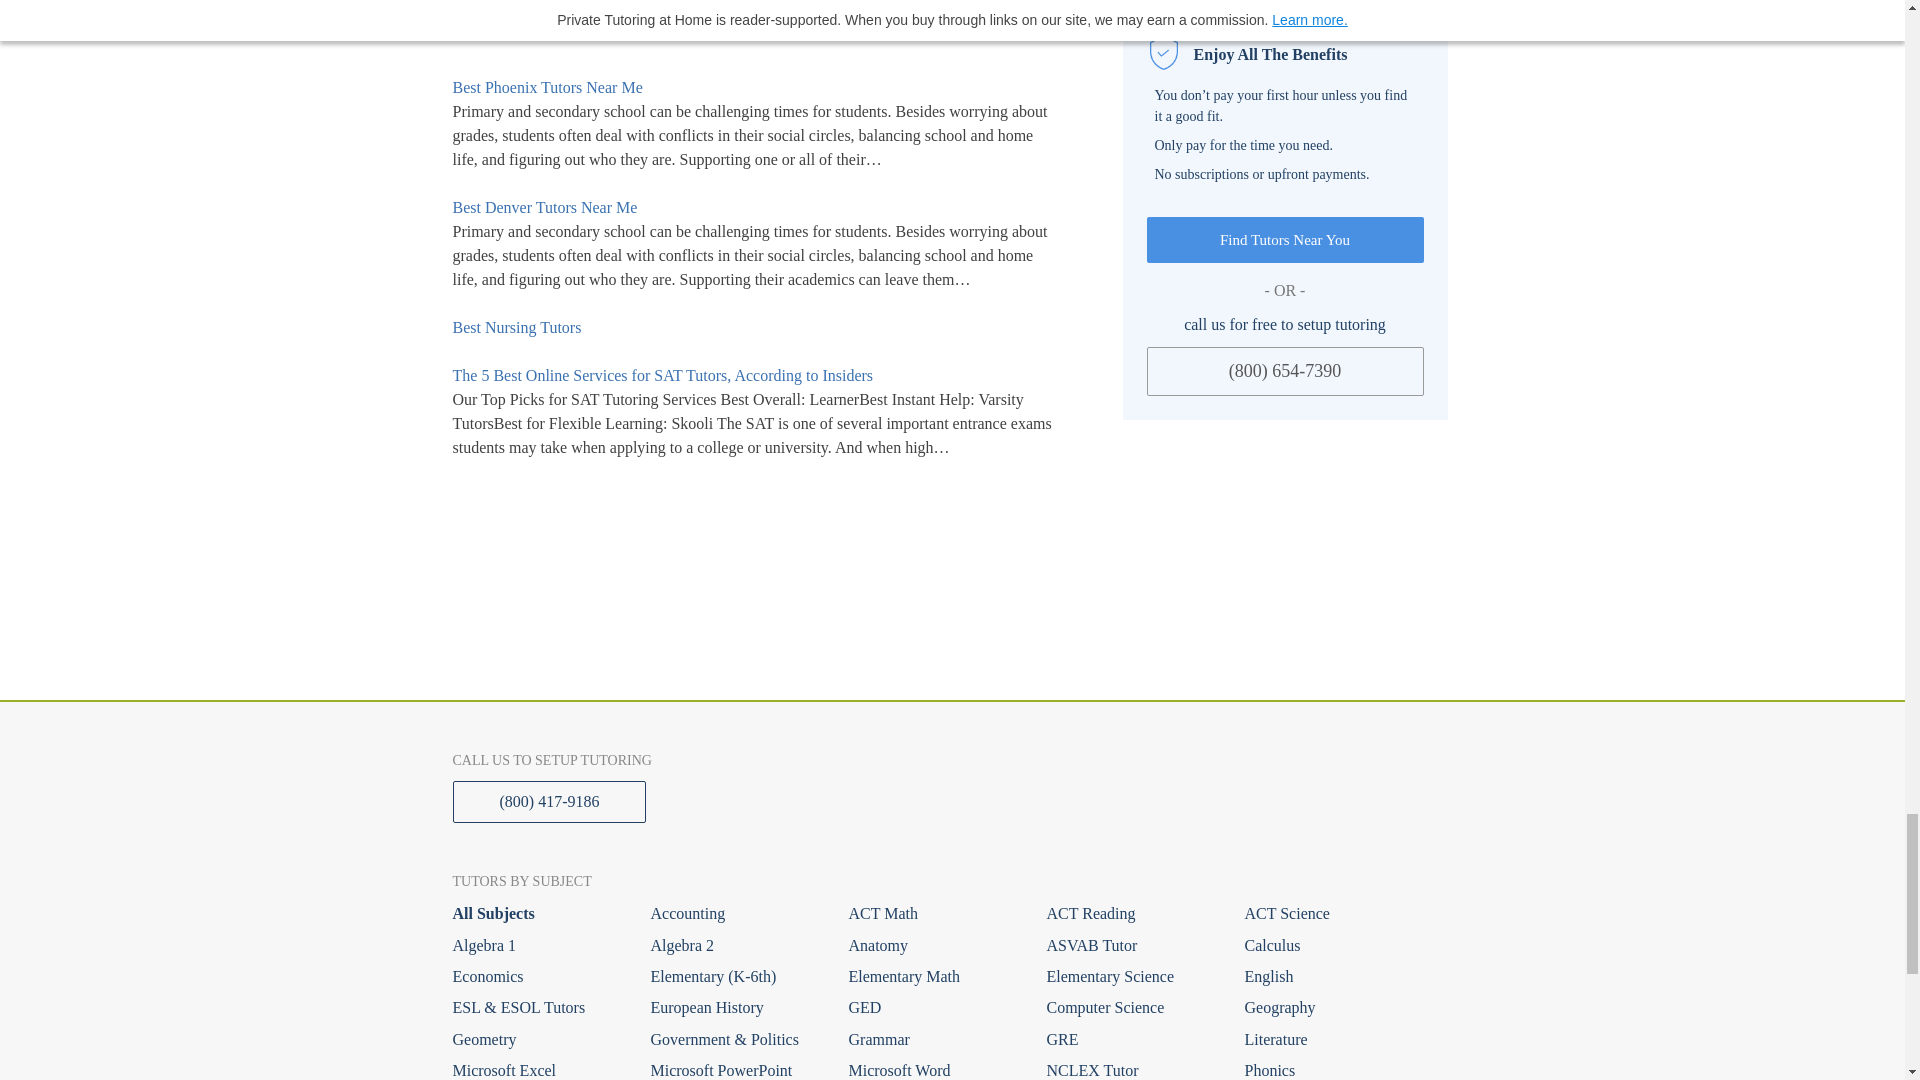 Image resolution: width=1920 pixels, height=1080 pixels. I want to click on All Subjects, so click(536, 913).